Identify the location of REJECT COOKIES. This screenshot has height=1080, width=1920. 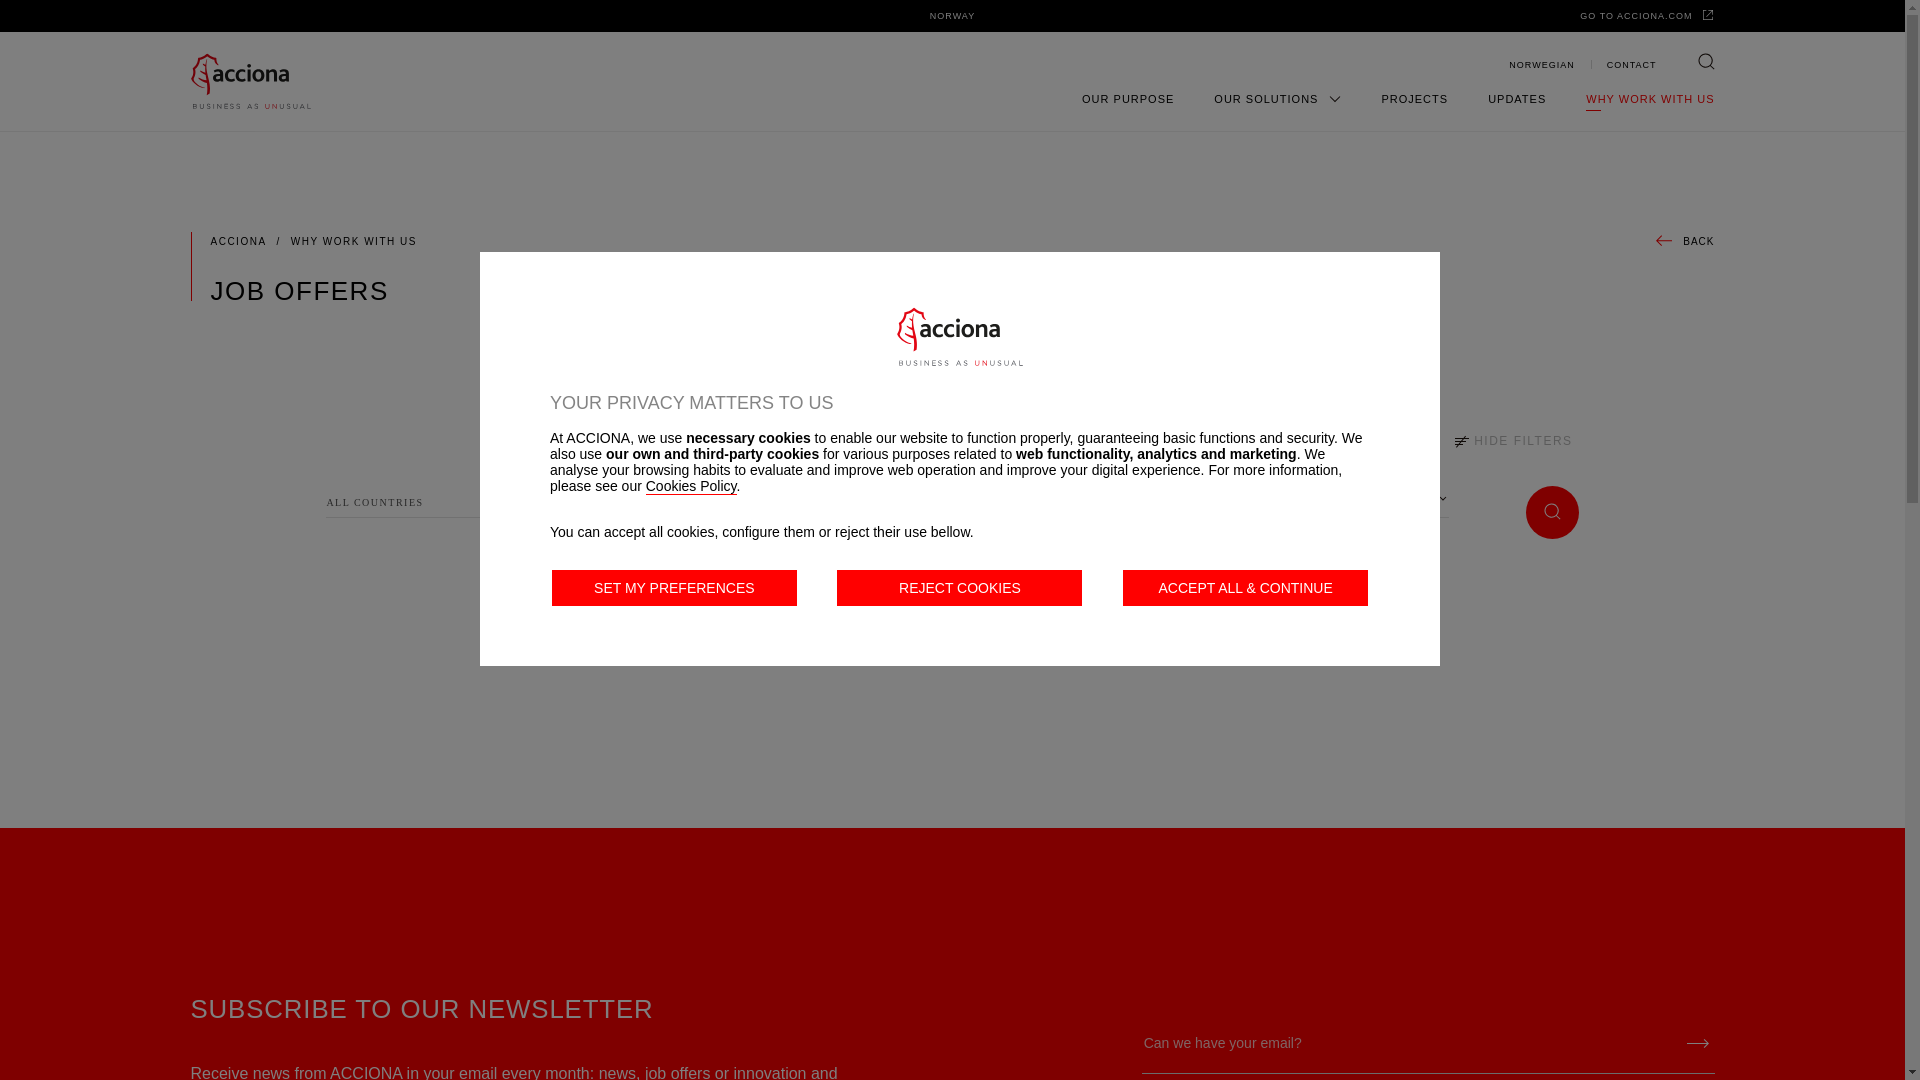
(960, 588).